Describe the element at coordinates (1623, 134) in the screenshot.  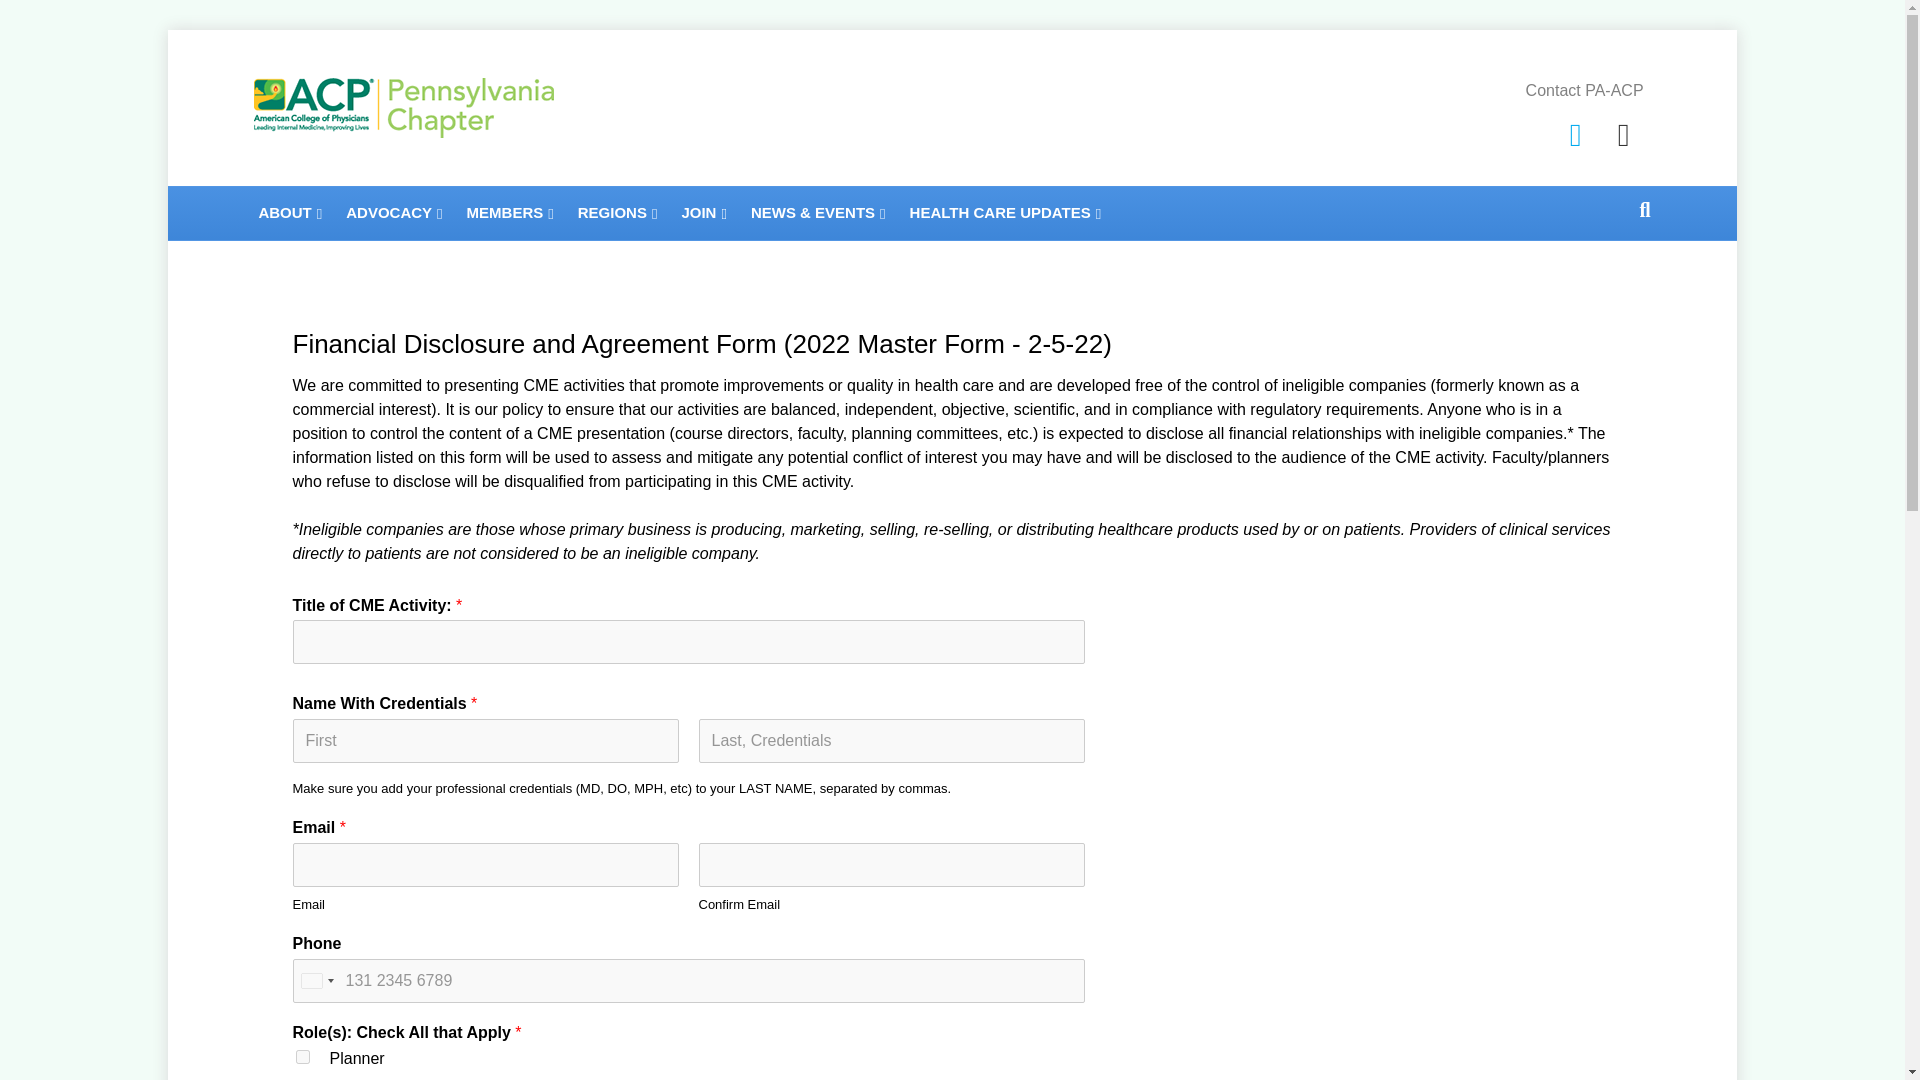
I see `Email` at that location.